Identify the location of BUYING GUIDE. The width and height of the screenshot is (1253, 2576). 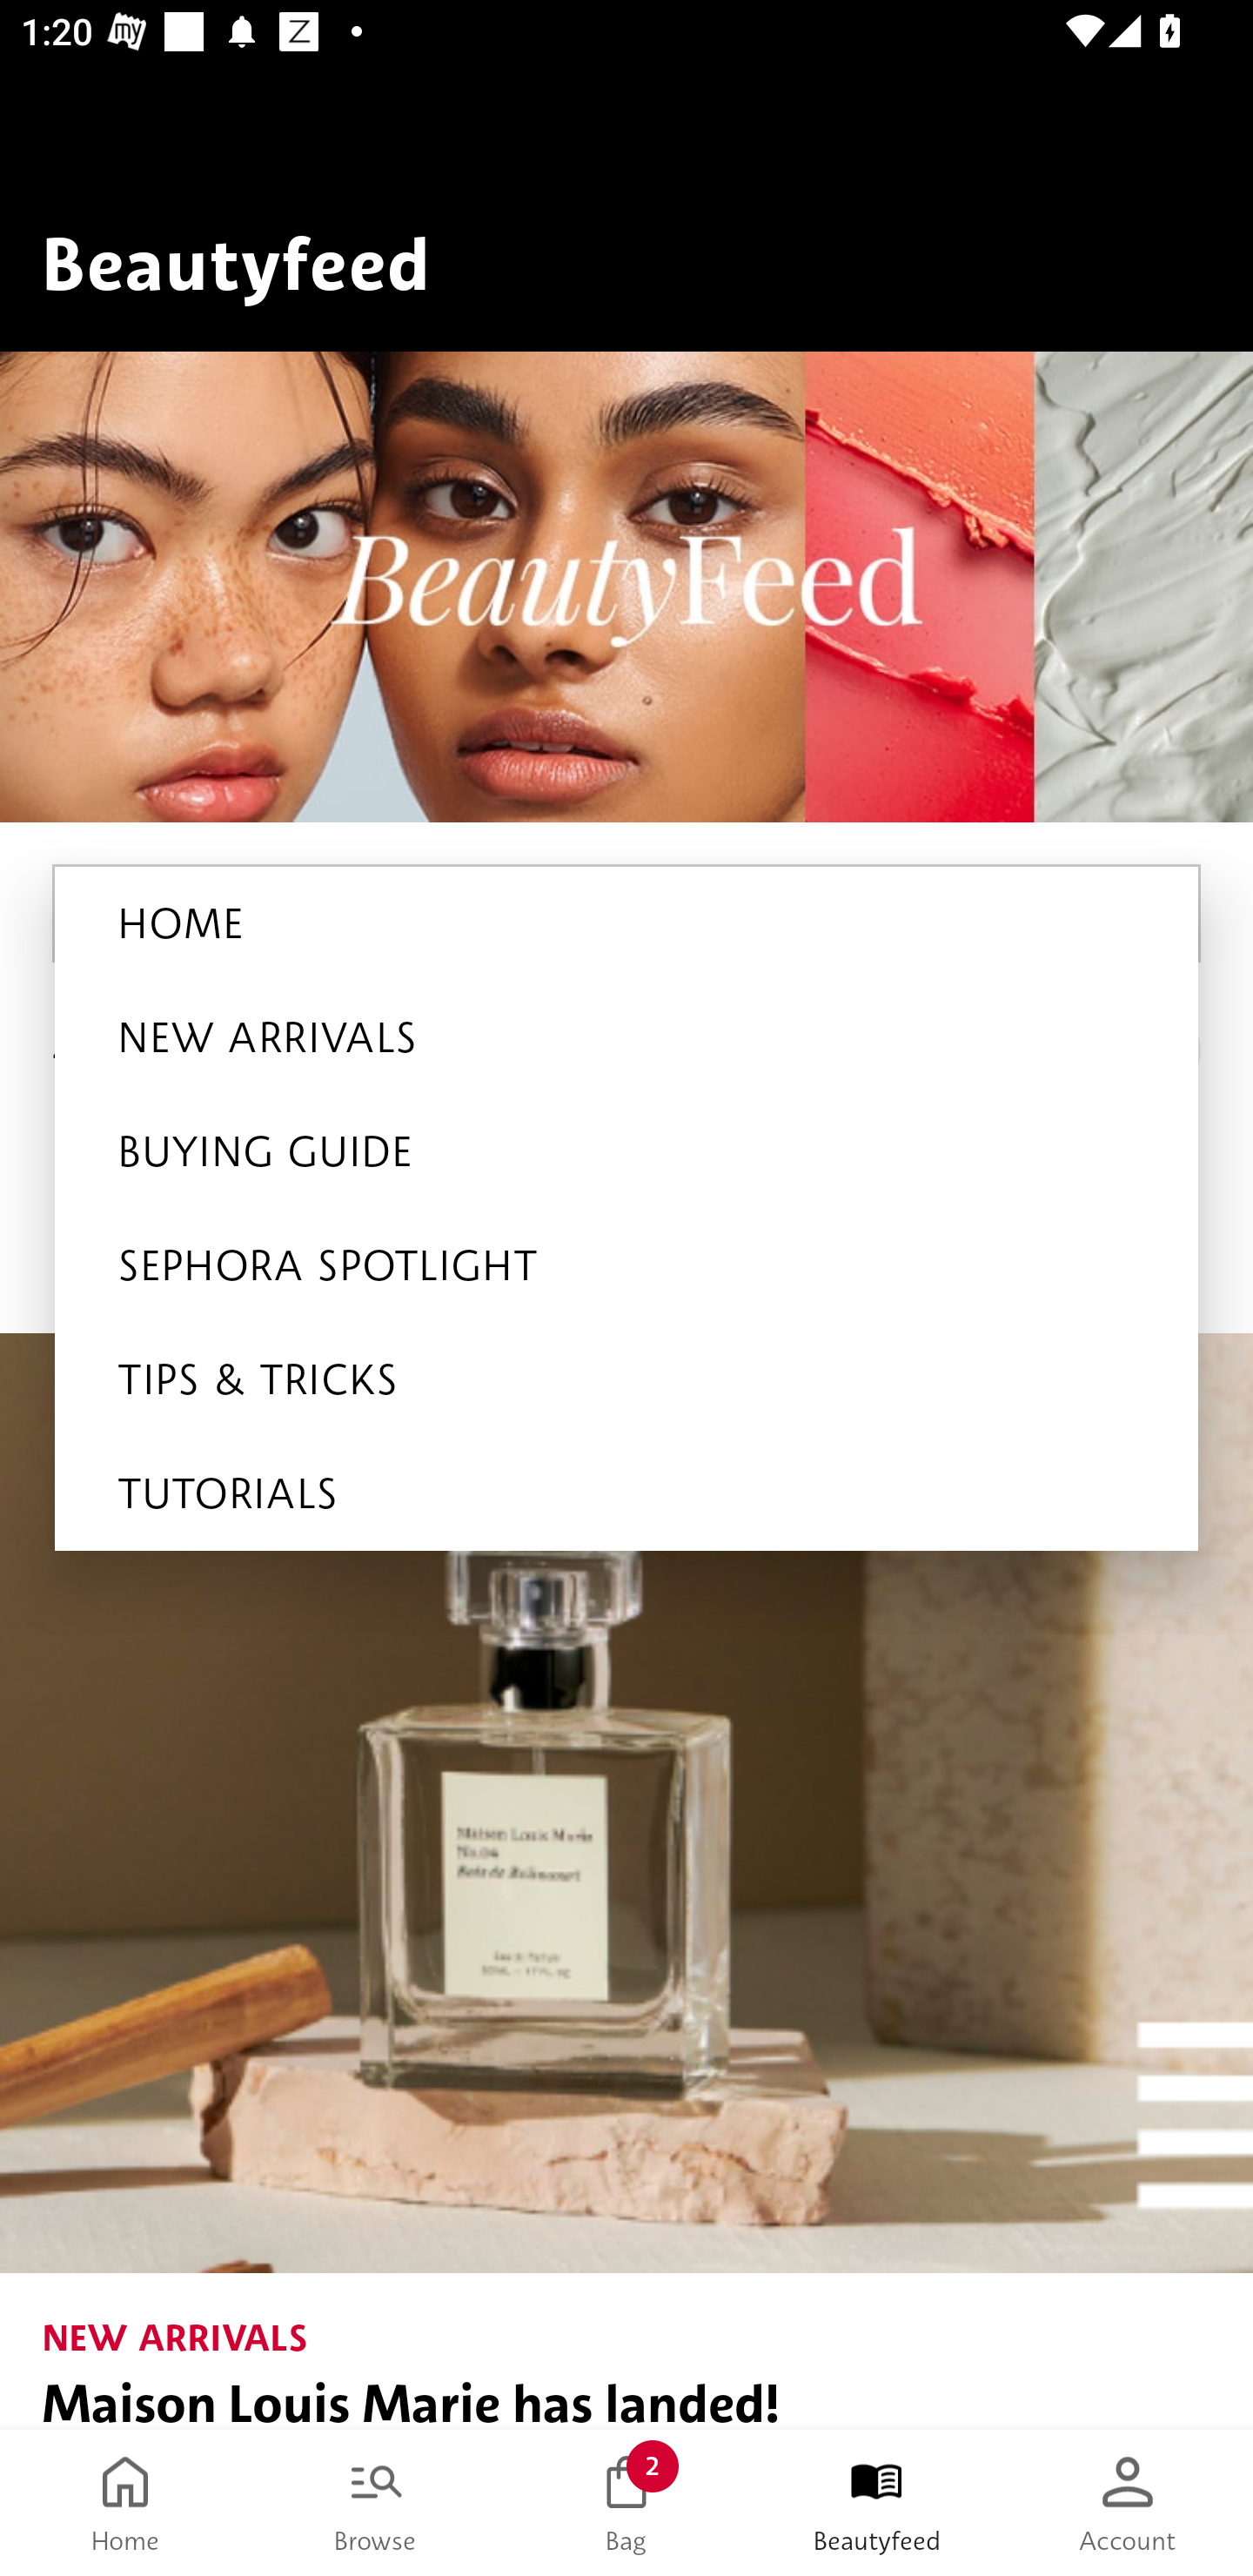
(626, 1151).